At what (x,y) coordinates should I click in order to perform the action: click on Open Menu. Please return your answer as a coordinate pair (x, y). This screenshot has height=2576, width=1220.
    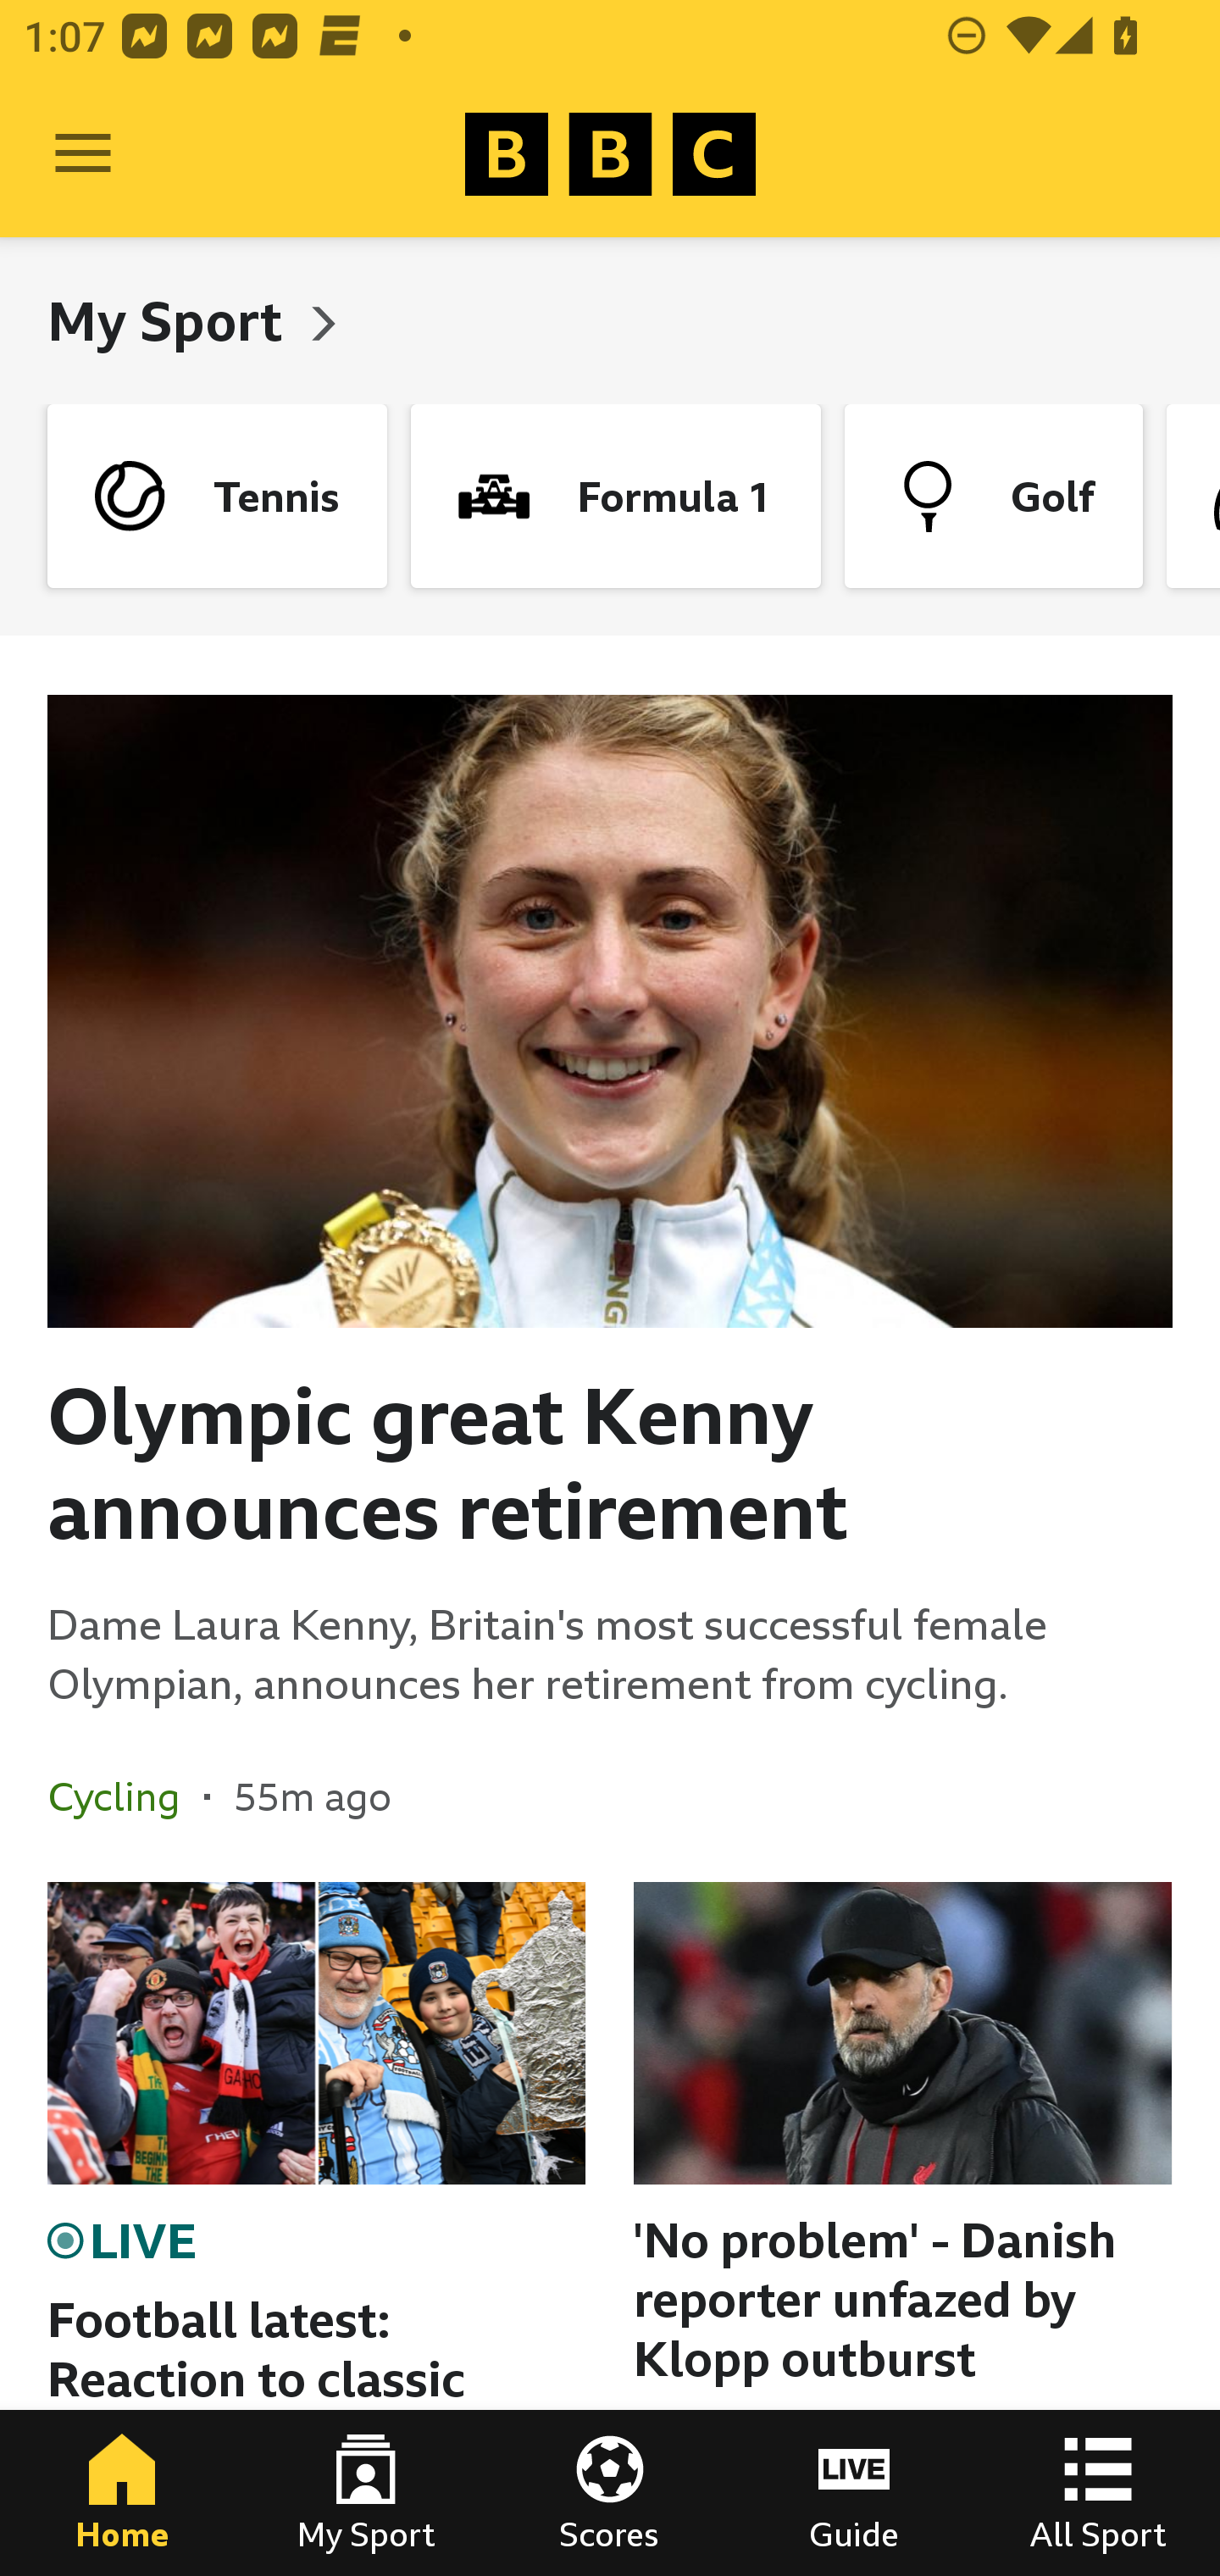
    Looking at the image, I should click on (83, 154).